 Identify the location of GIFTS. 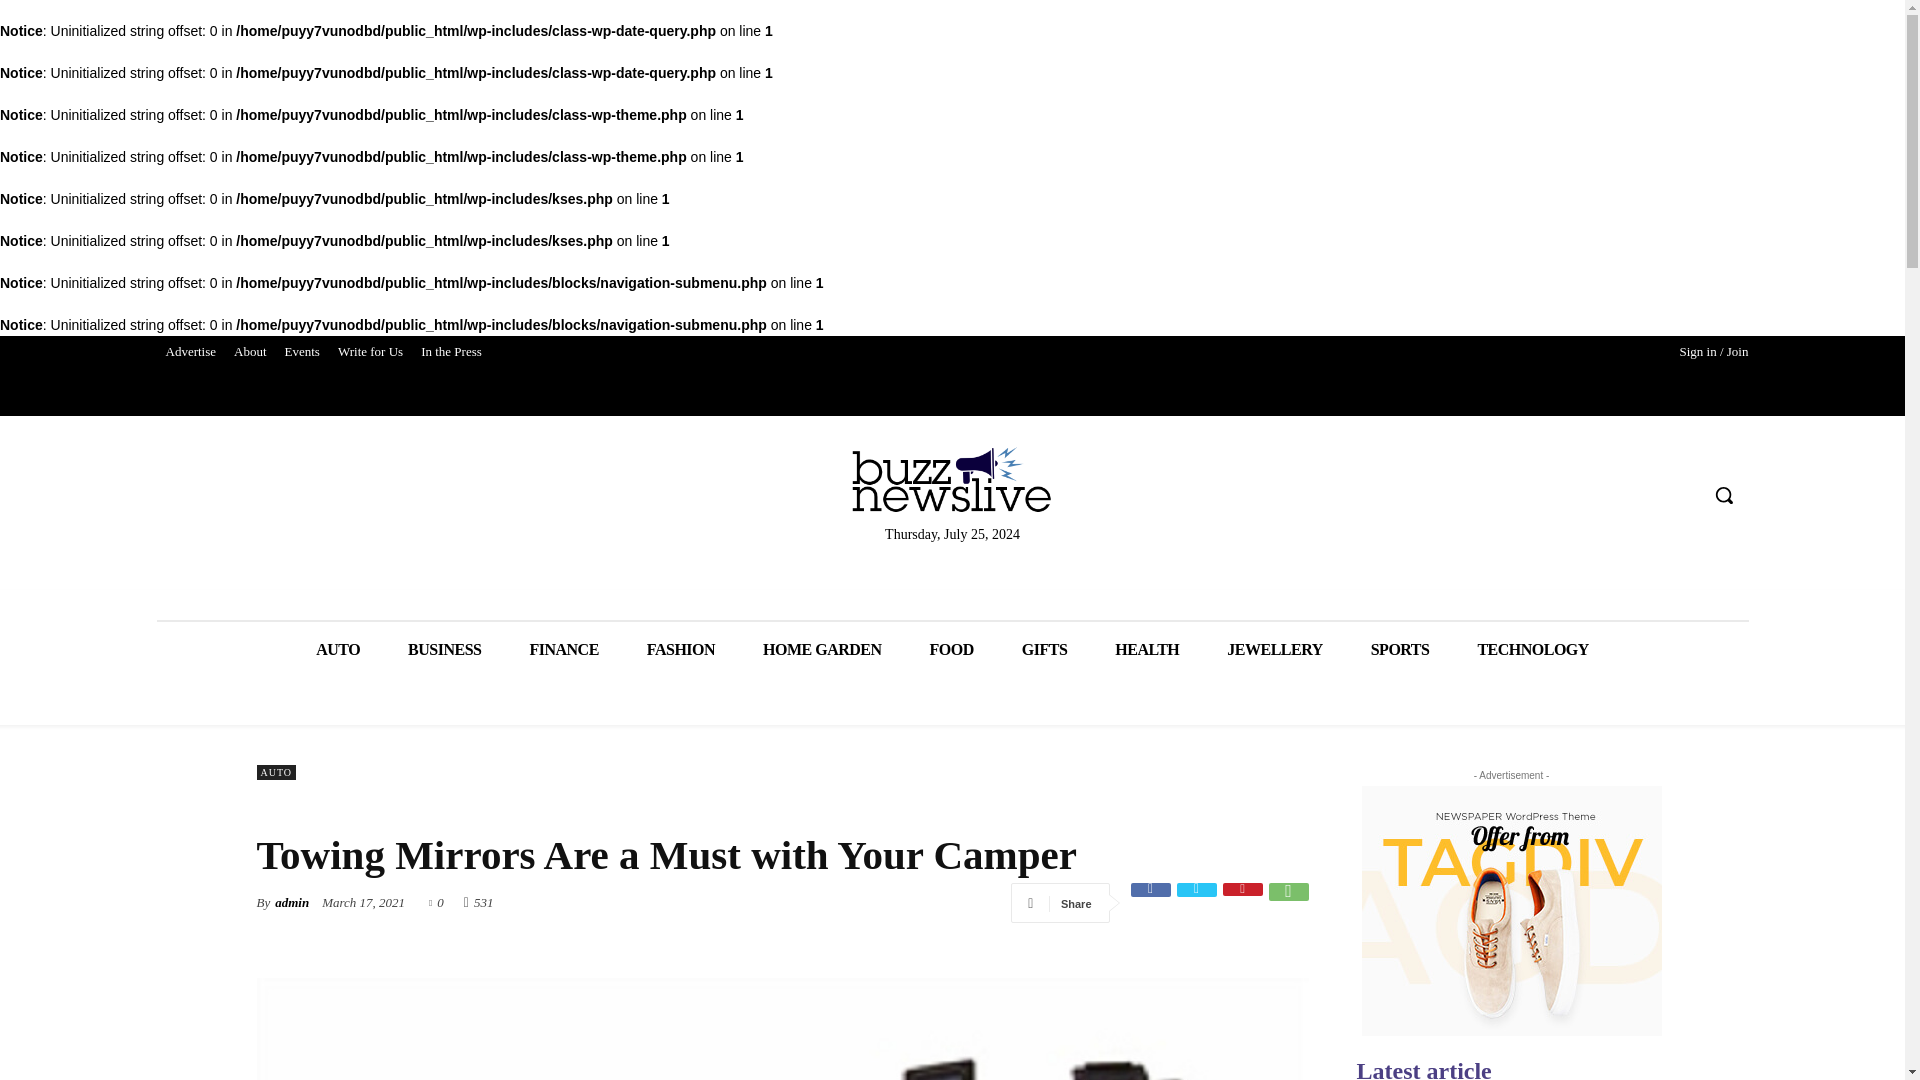
(1045, 650).